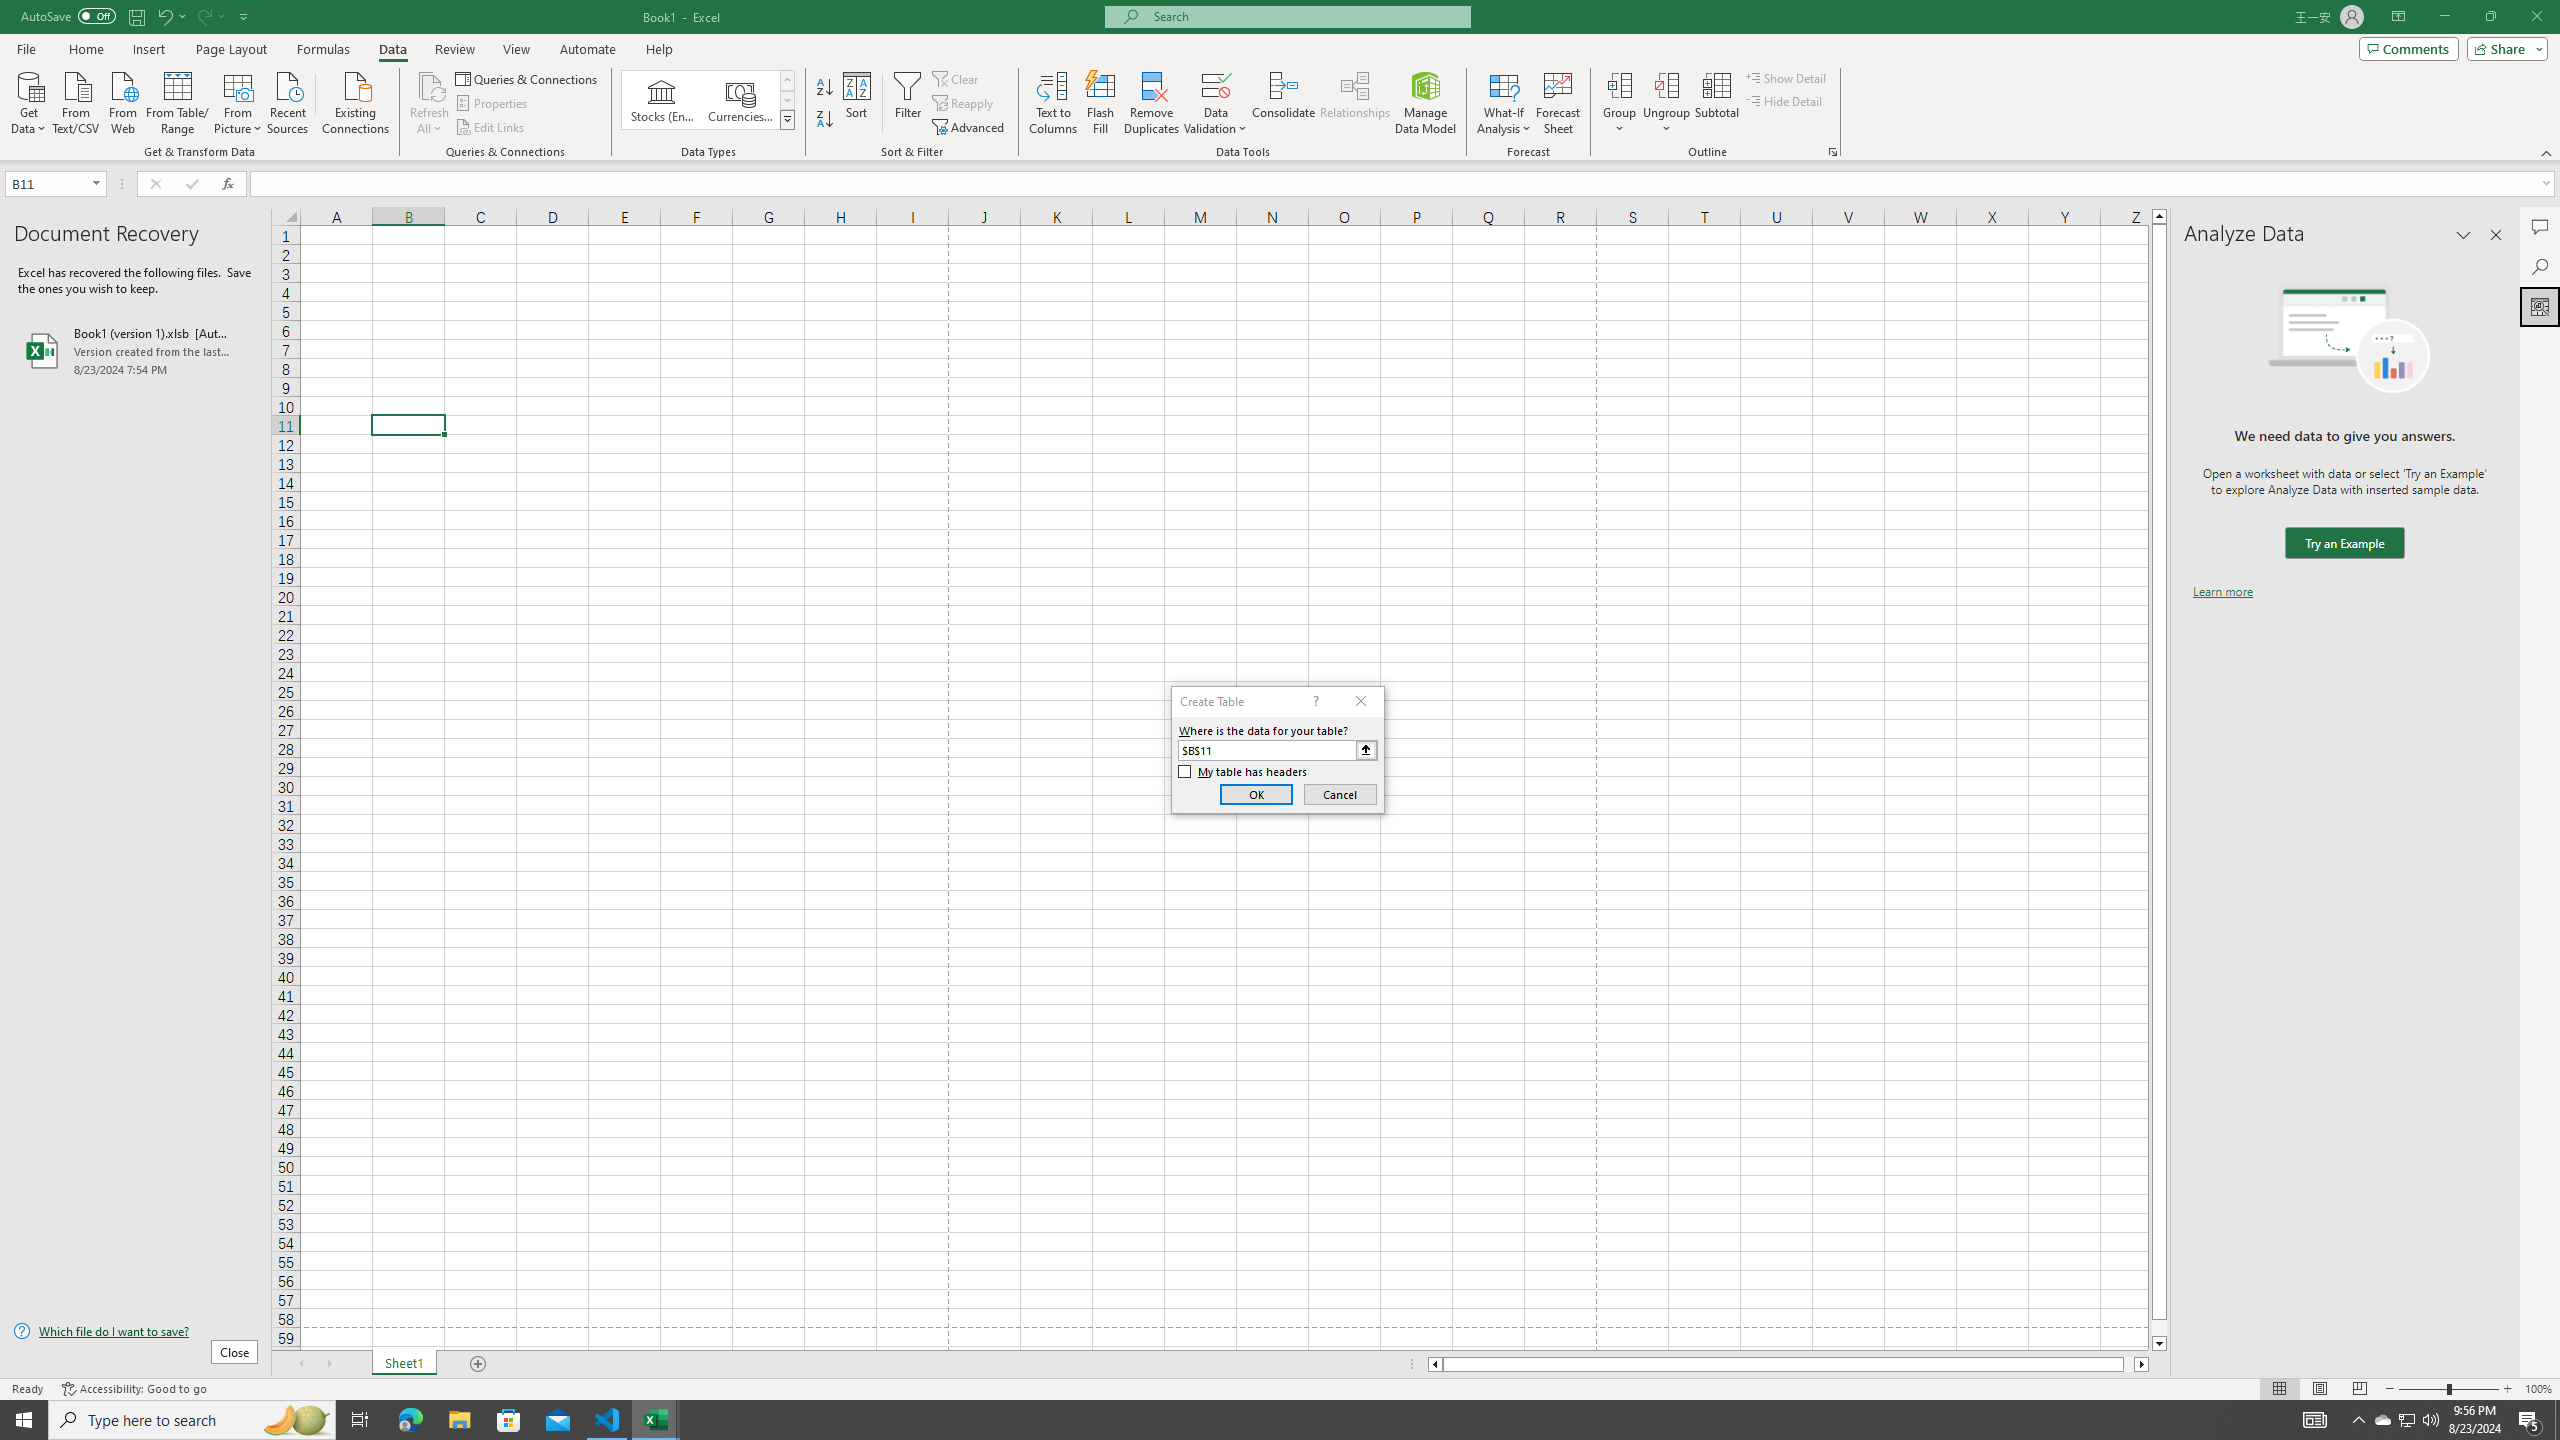 Image resolution: width=2560 pixels, height=1440 pixels. I want to click on Existing Connections, so click(356, 101).